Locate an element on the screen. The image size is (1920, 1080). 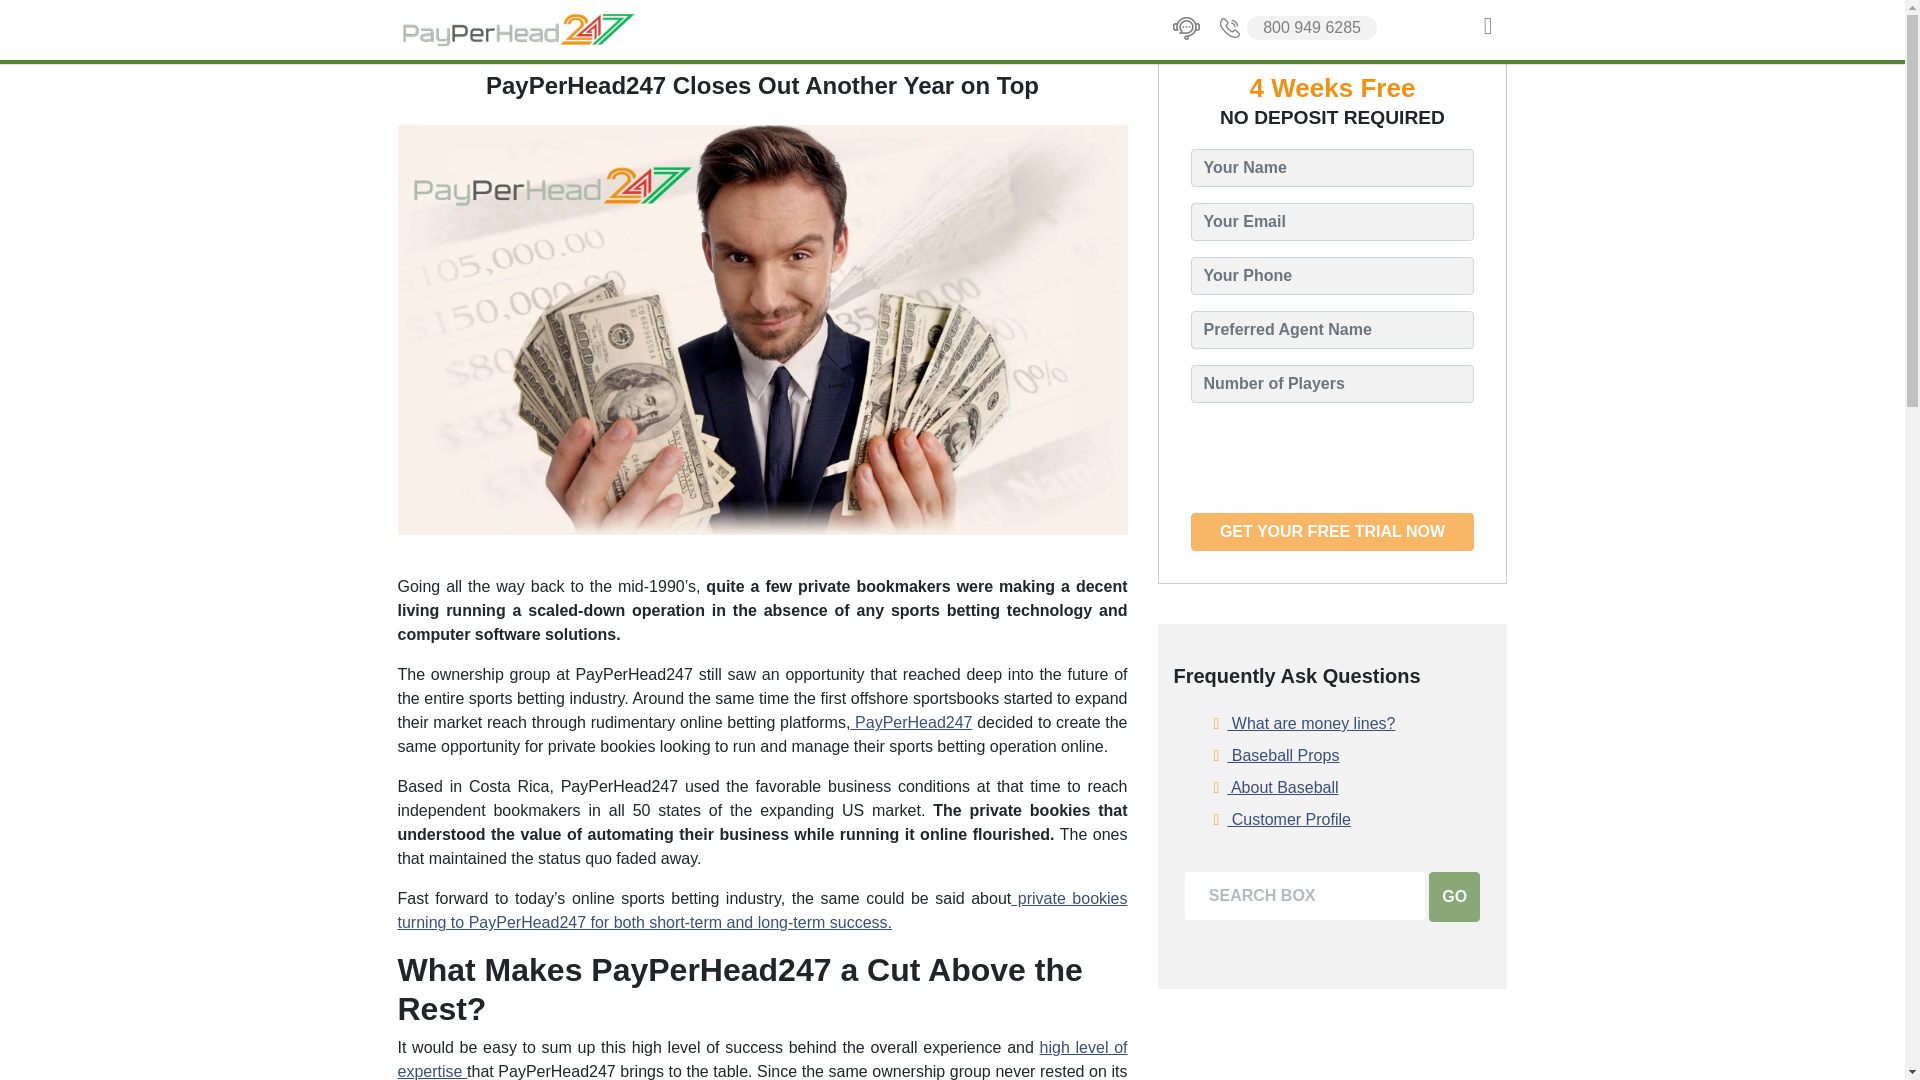
GET YOUR FREE TRIAL NOW is located at coordinates (1332, 532).